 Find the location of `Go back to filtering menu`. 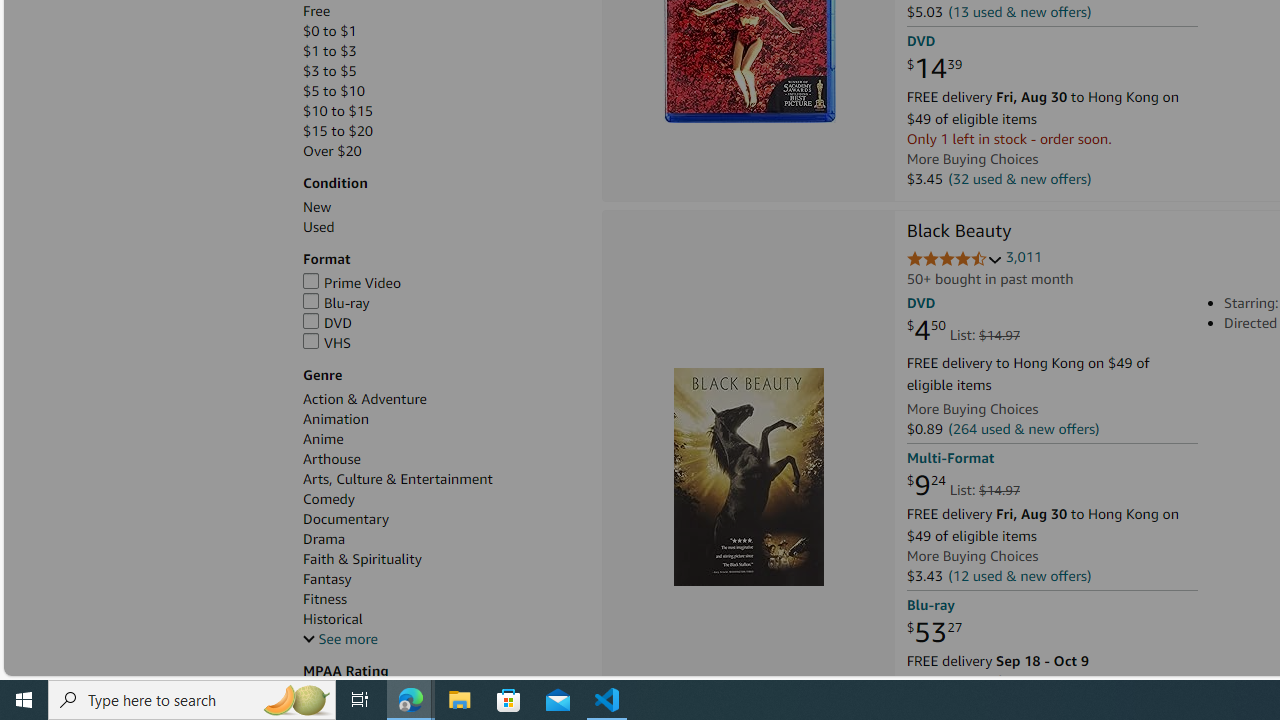

Go back to filtering menu is located at coordinates (84, 666).